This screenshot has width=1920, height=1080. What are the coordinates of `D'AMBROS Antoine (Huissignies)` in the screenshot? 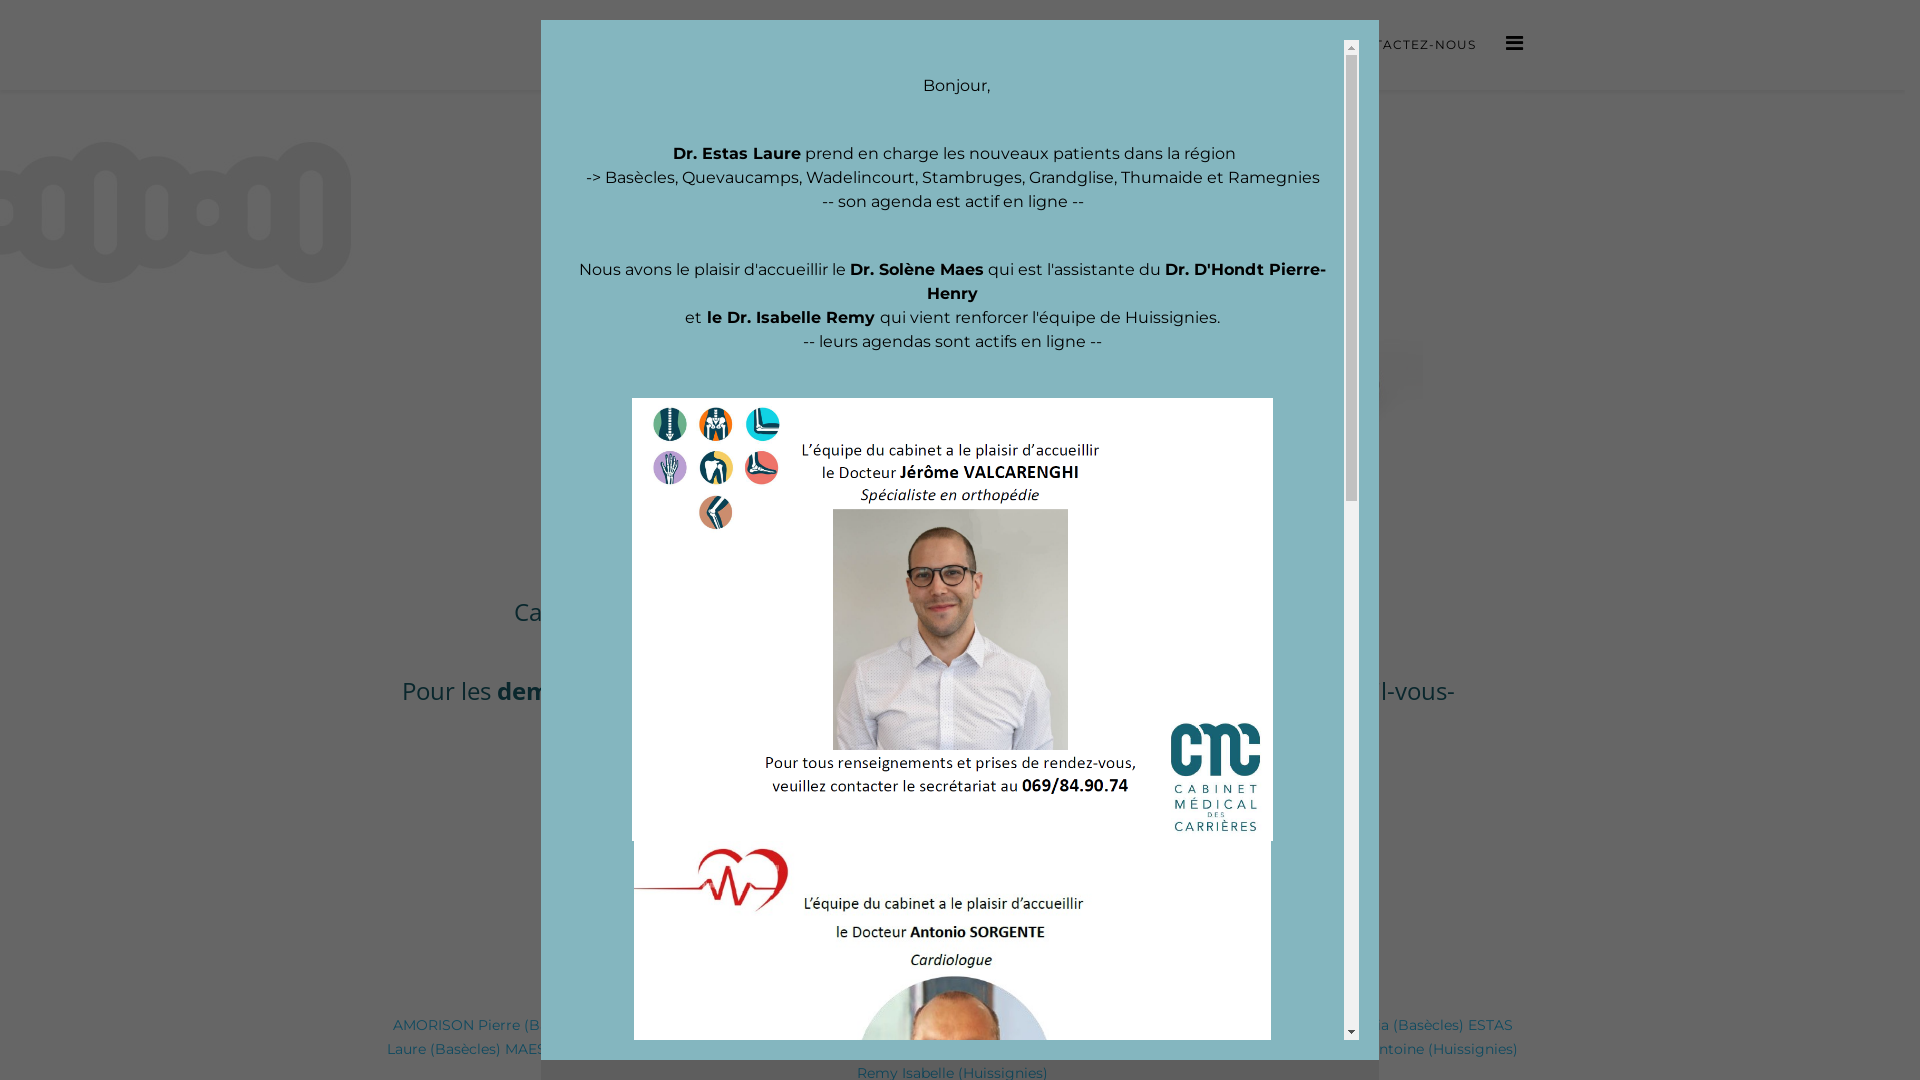 It's located at (1402, 1049).